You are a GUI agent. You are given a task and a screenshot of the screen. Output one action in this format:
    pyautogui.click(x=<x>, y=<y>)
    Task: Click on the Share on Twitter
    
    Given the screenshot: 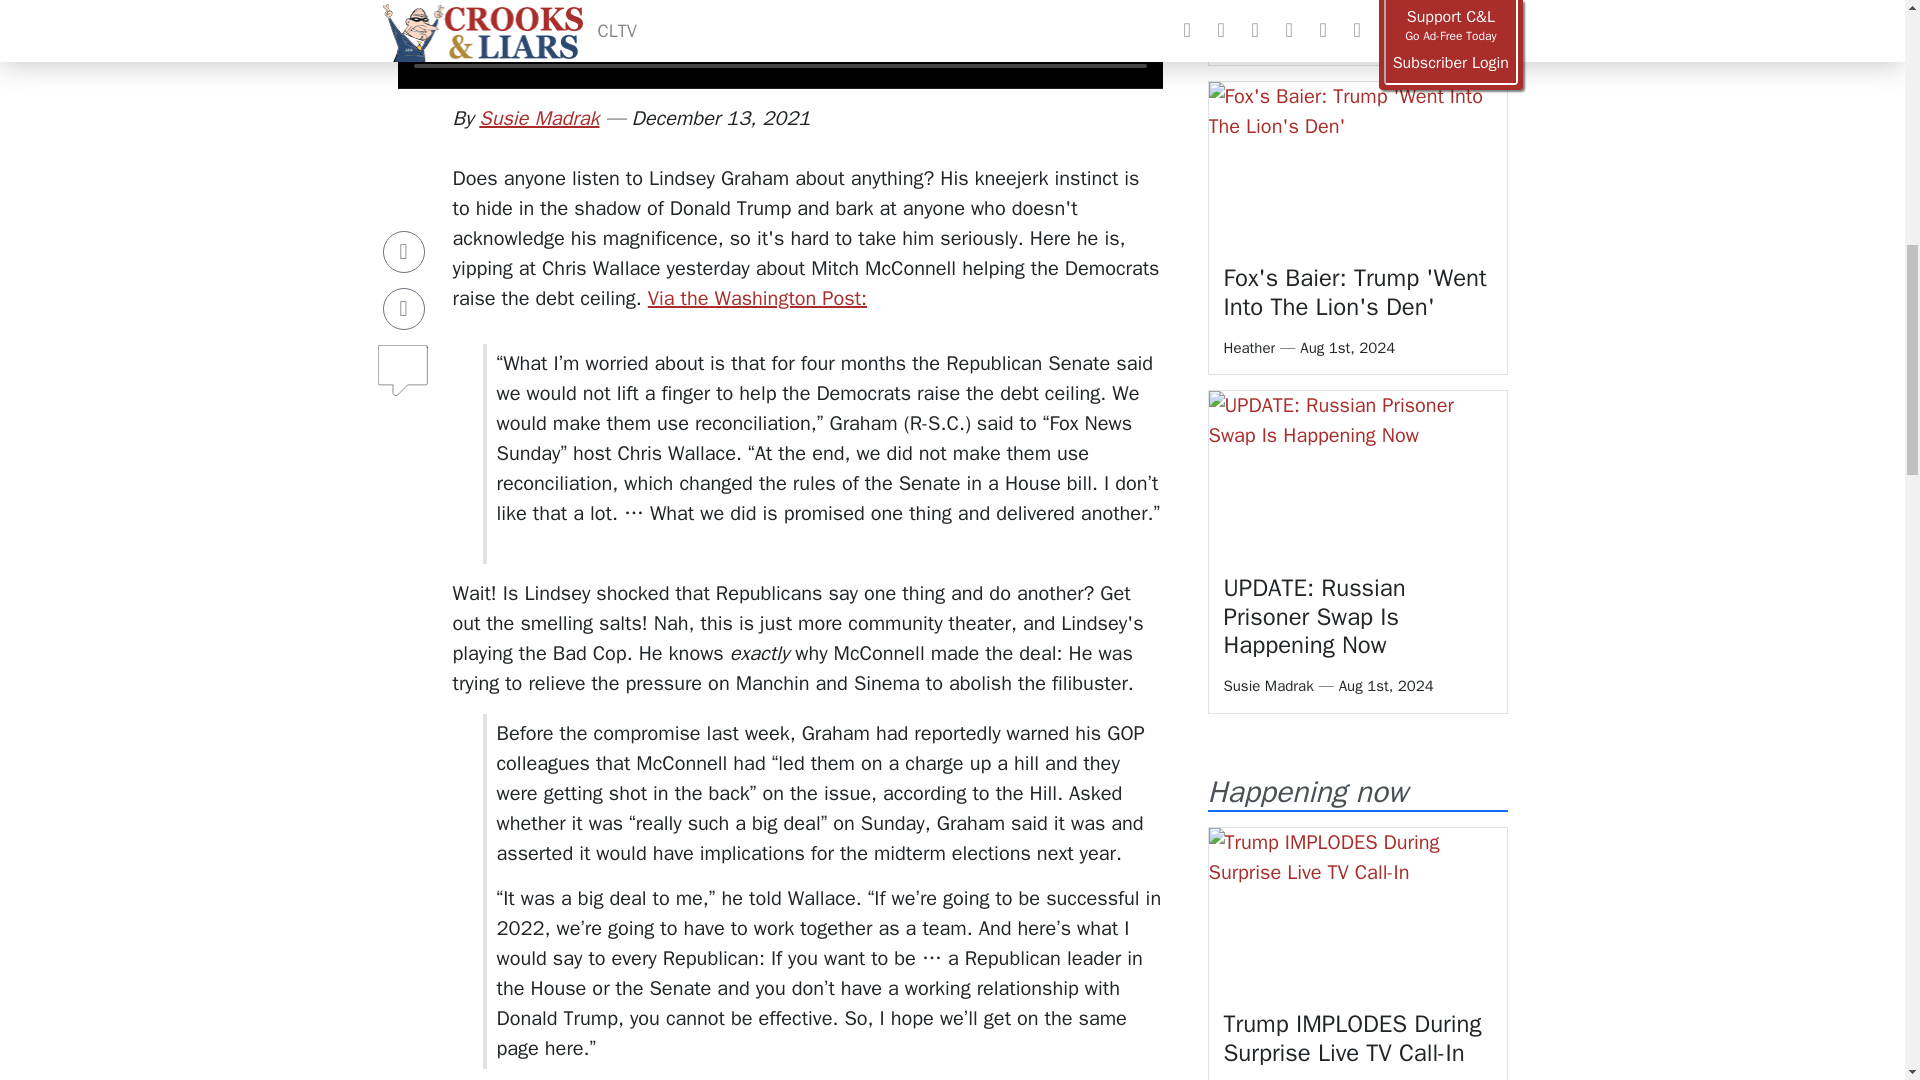 What is the action you would take?
    pyautogui.click(x=404, y=212)
    